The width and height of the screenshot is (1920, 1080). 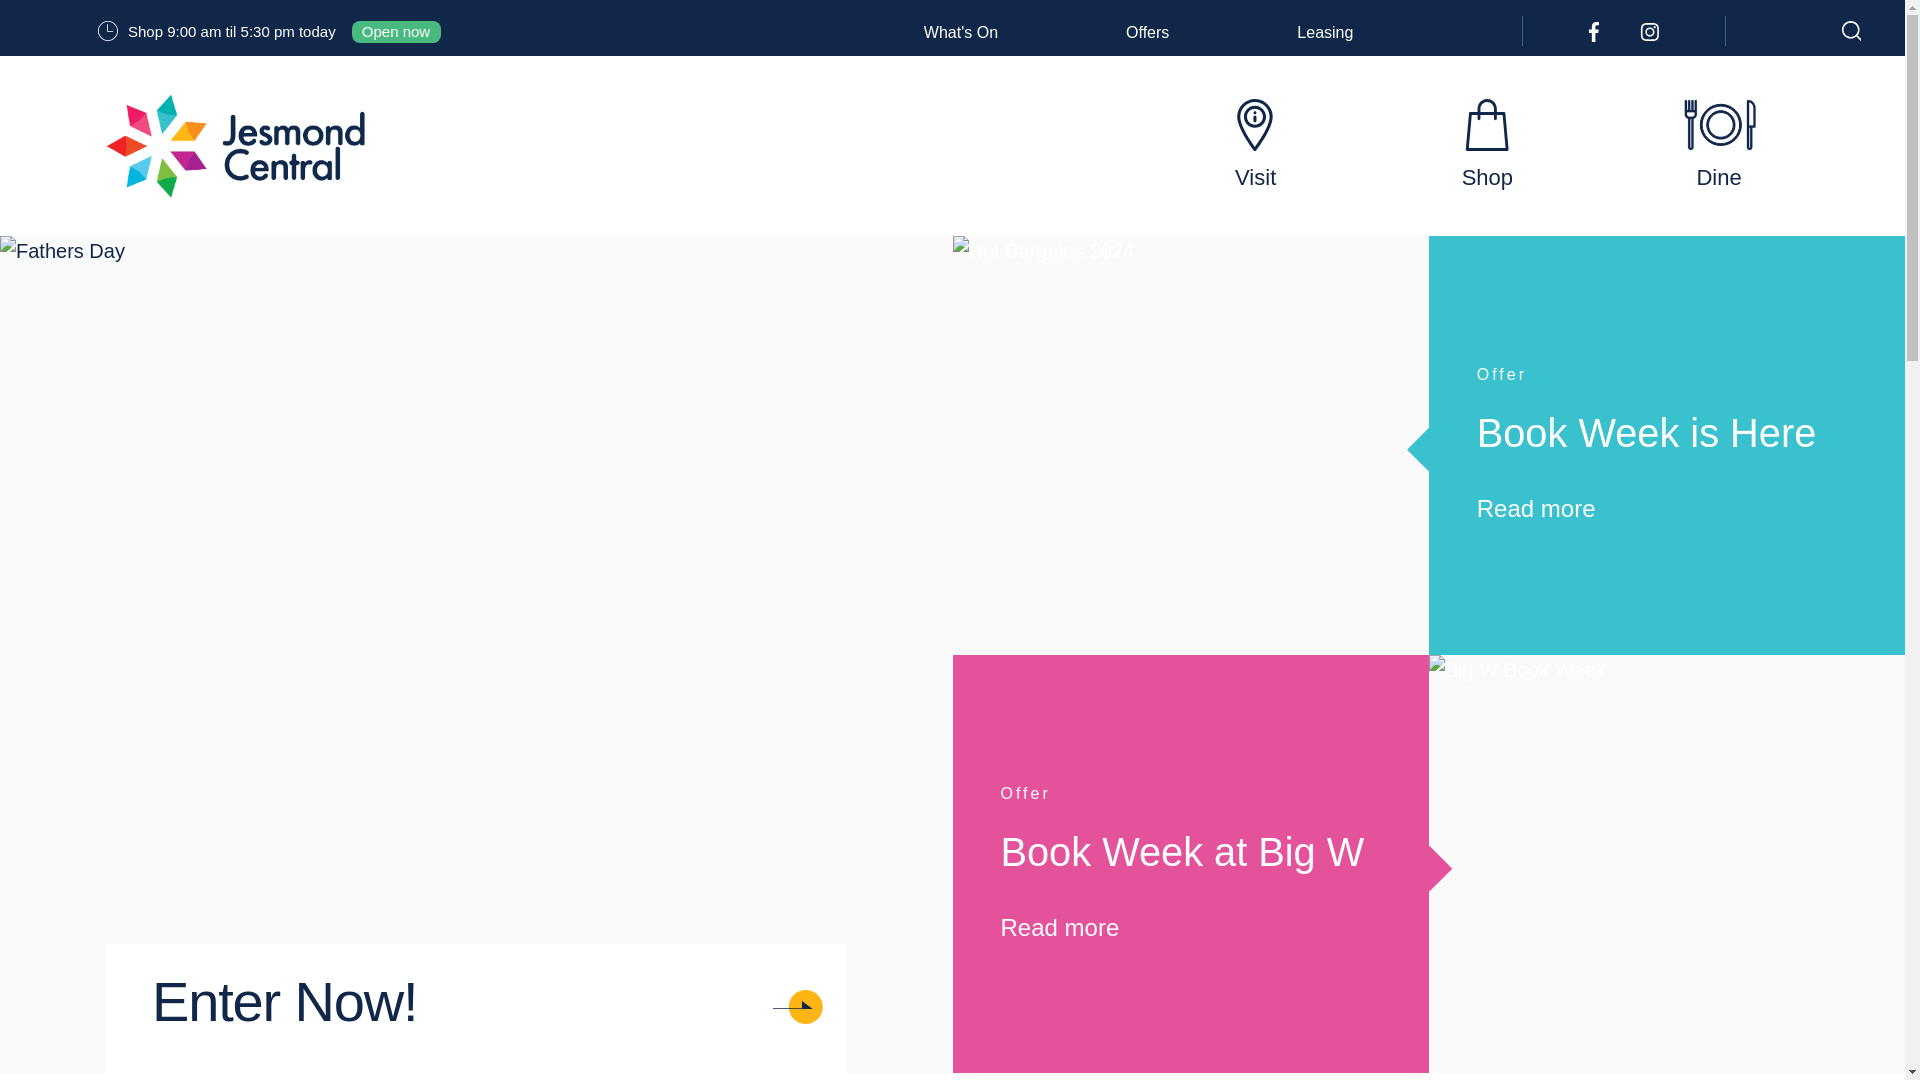 I want to click on Offers, so click(x=1147, y=32).